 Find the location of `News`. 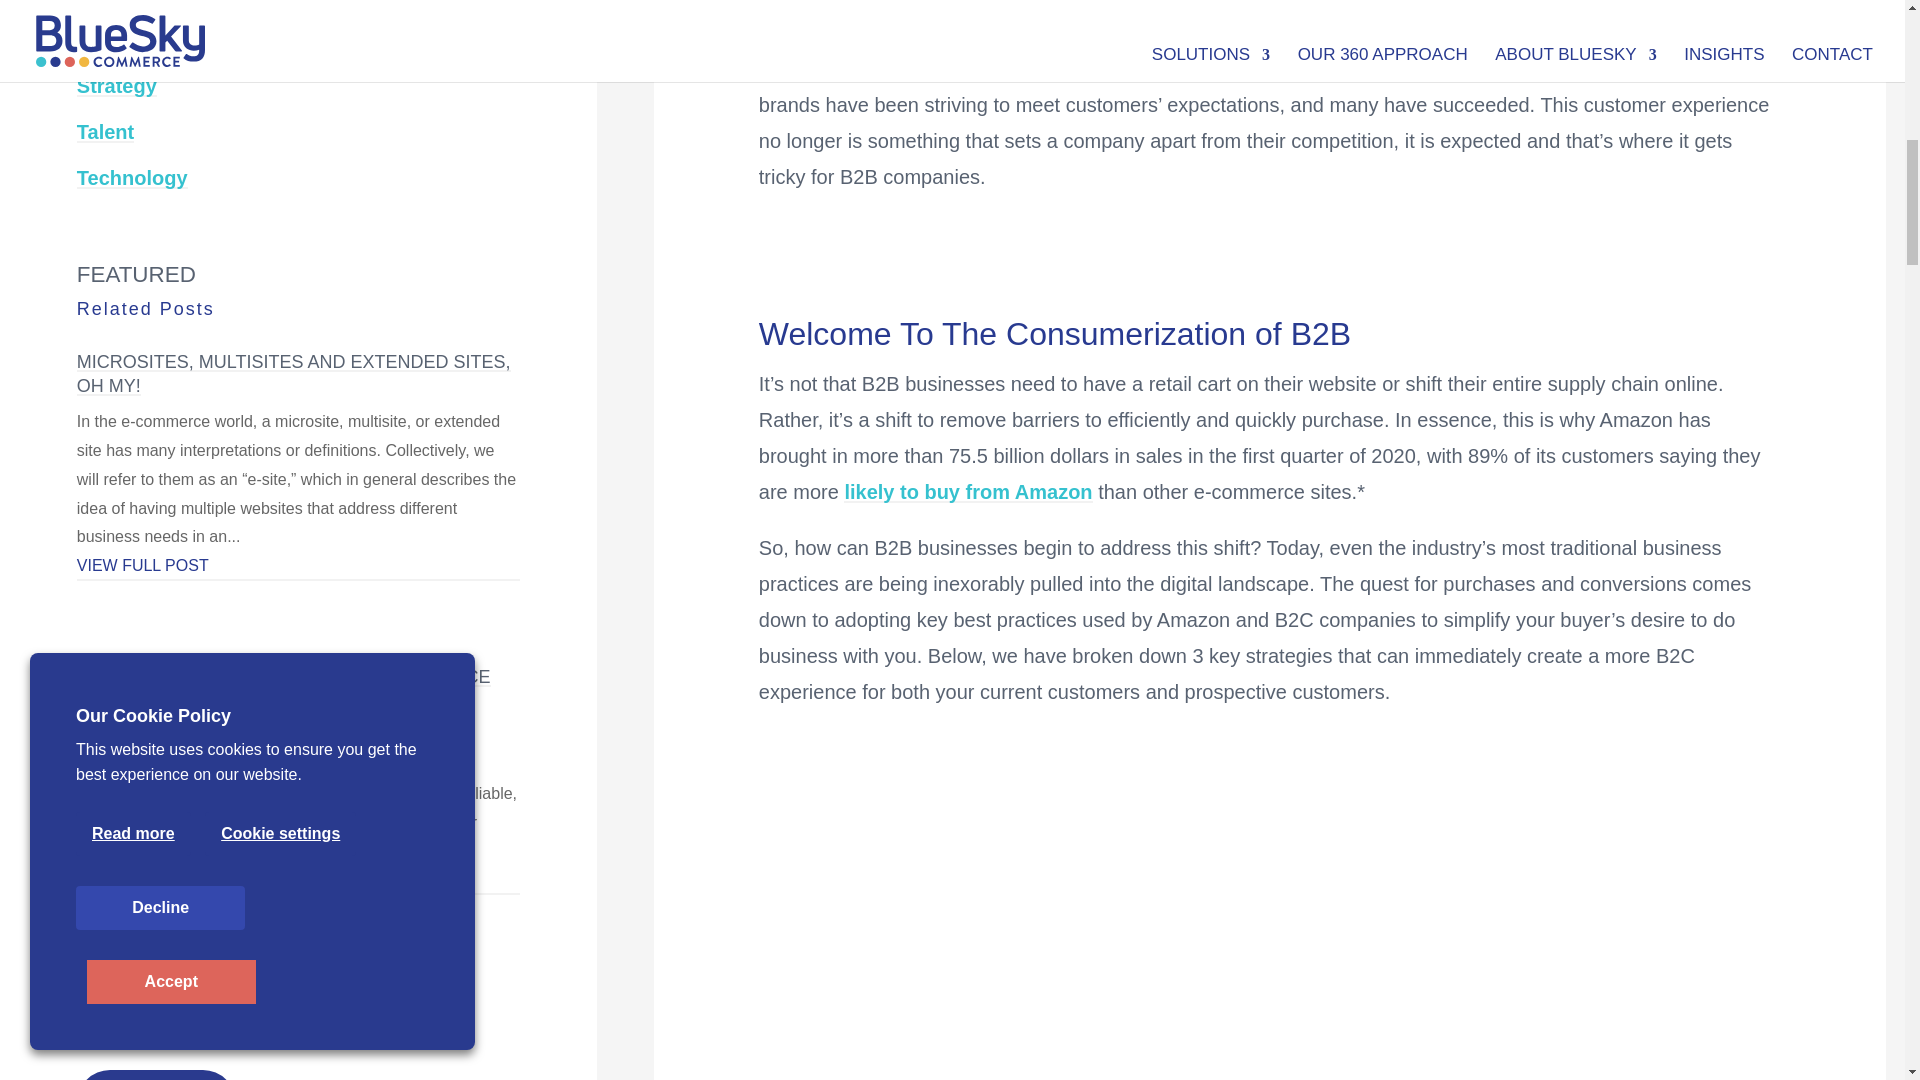

News is located at coordinates (102, 2).